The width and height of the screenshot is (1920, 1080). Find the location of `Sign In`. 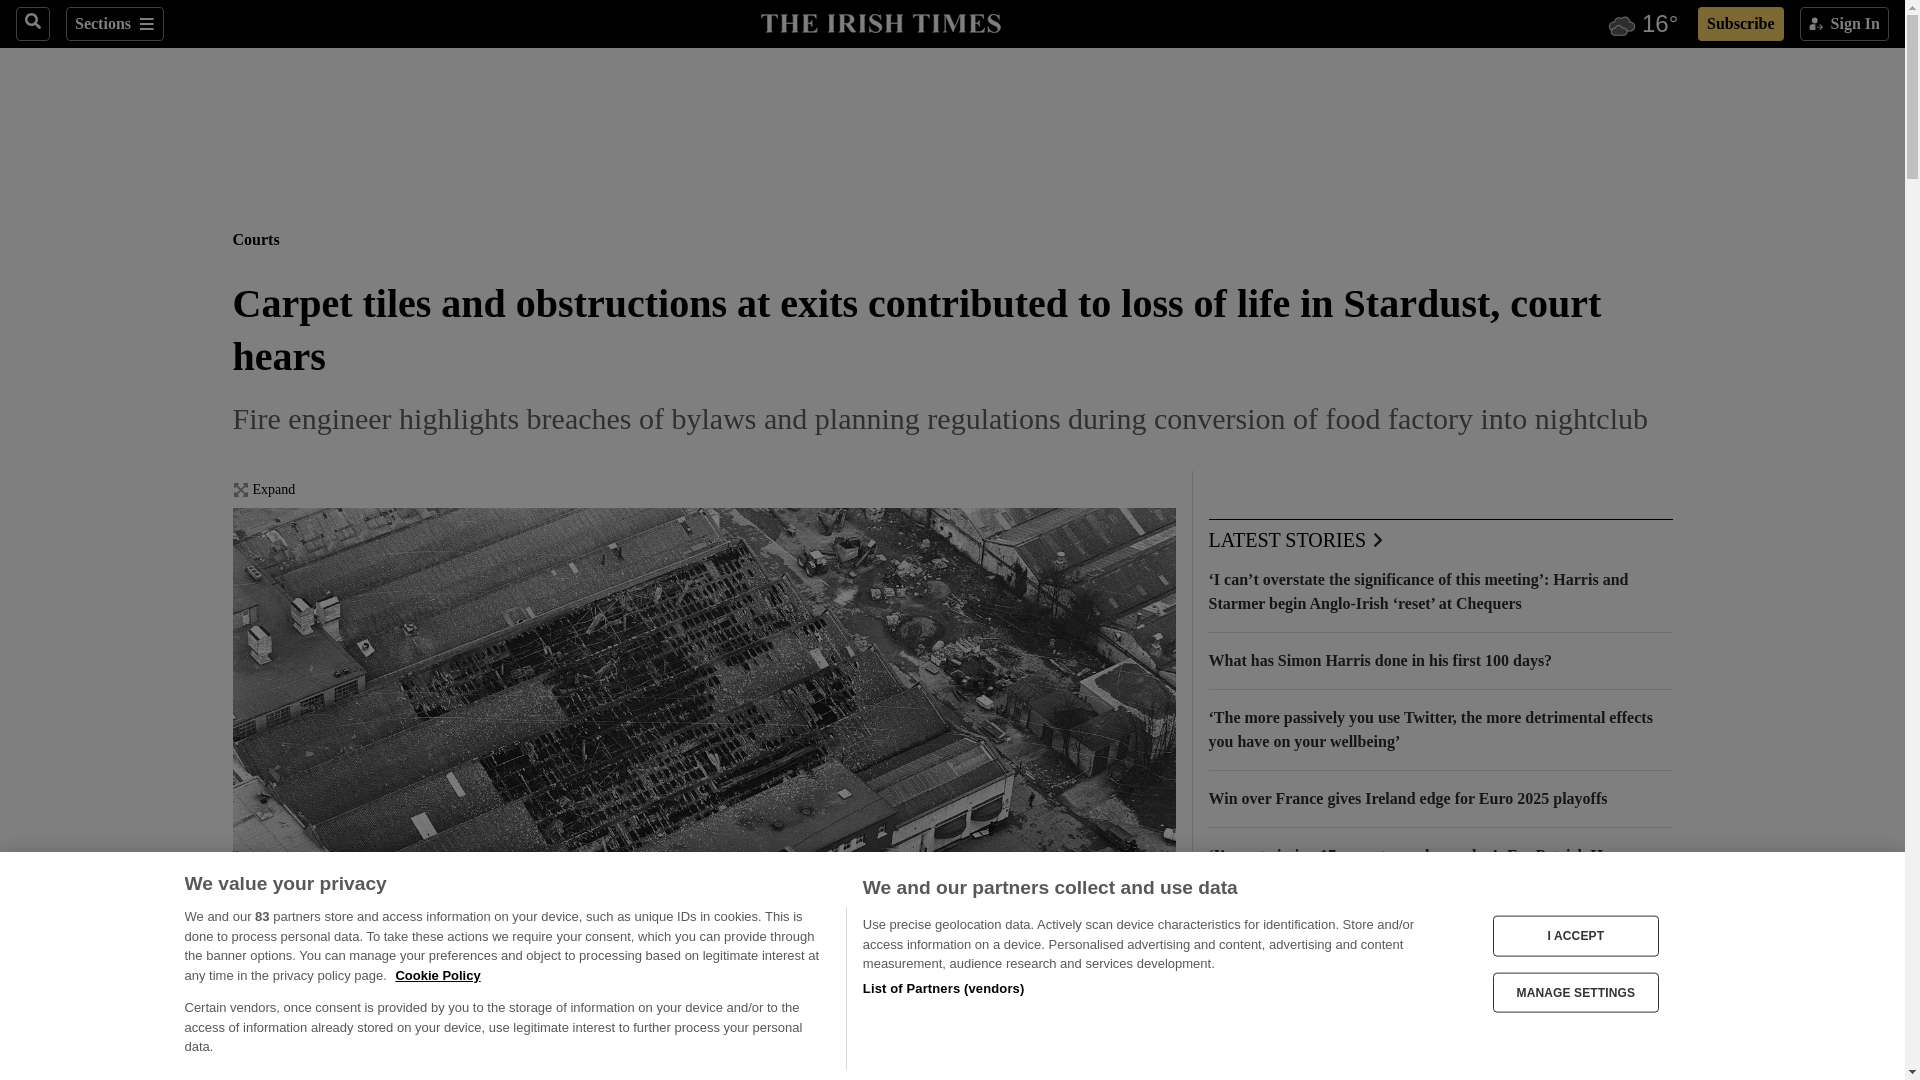

Sign In is located at coordinates (1844, 24).